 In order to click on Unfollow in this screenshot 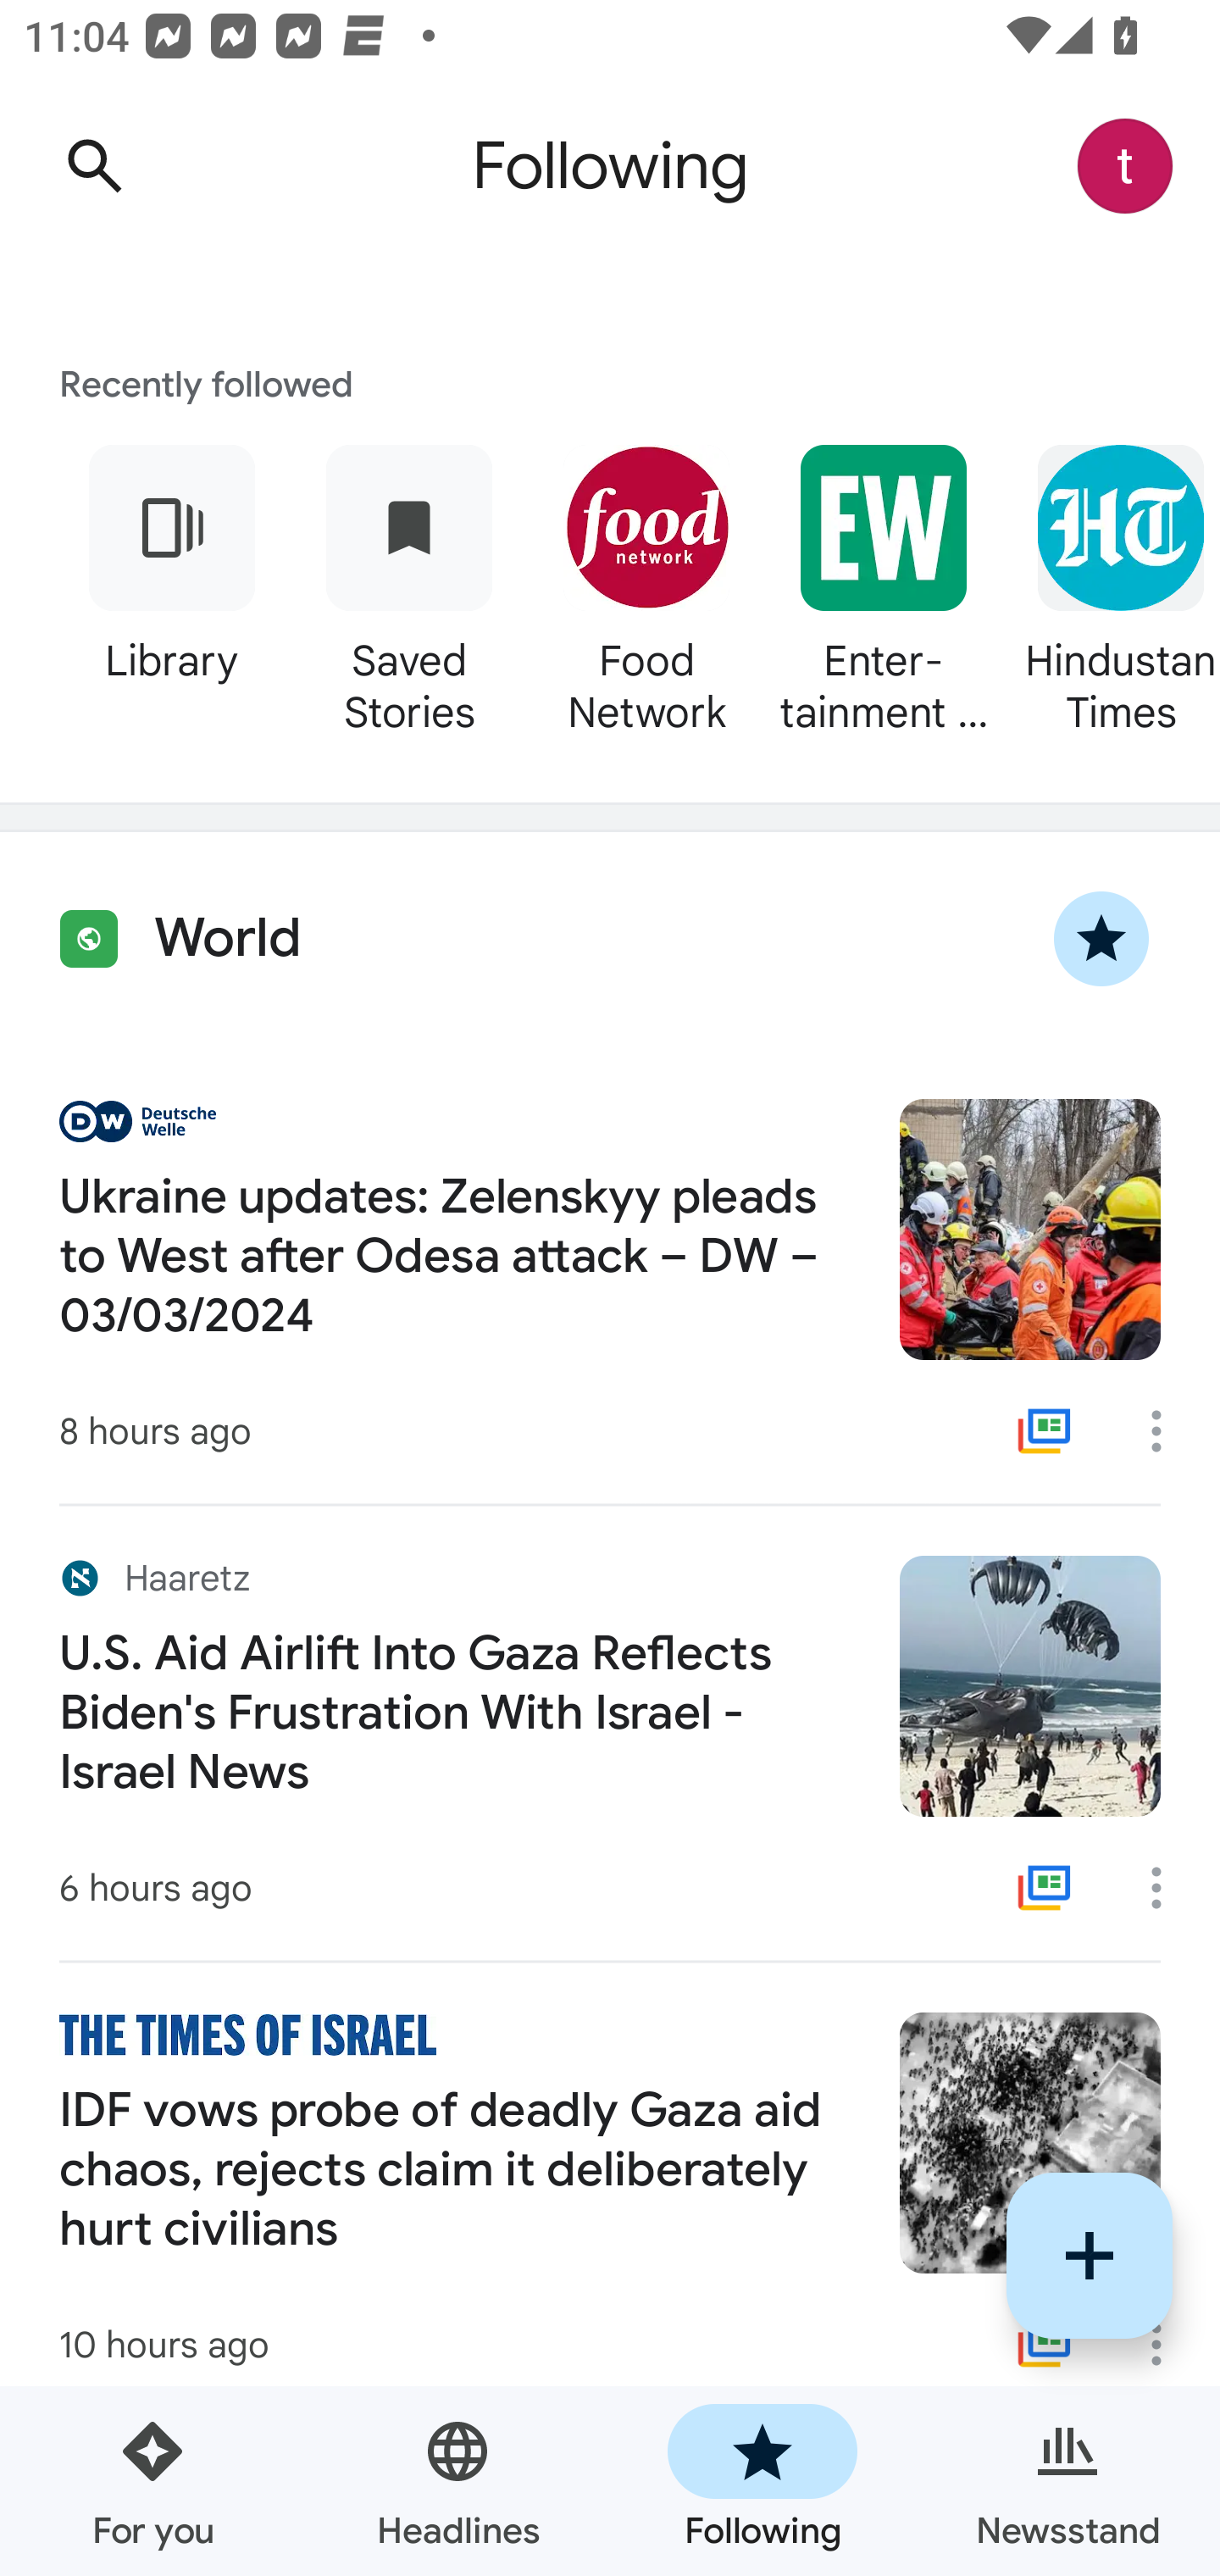, I will do `click(1101, 939)`.